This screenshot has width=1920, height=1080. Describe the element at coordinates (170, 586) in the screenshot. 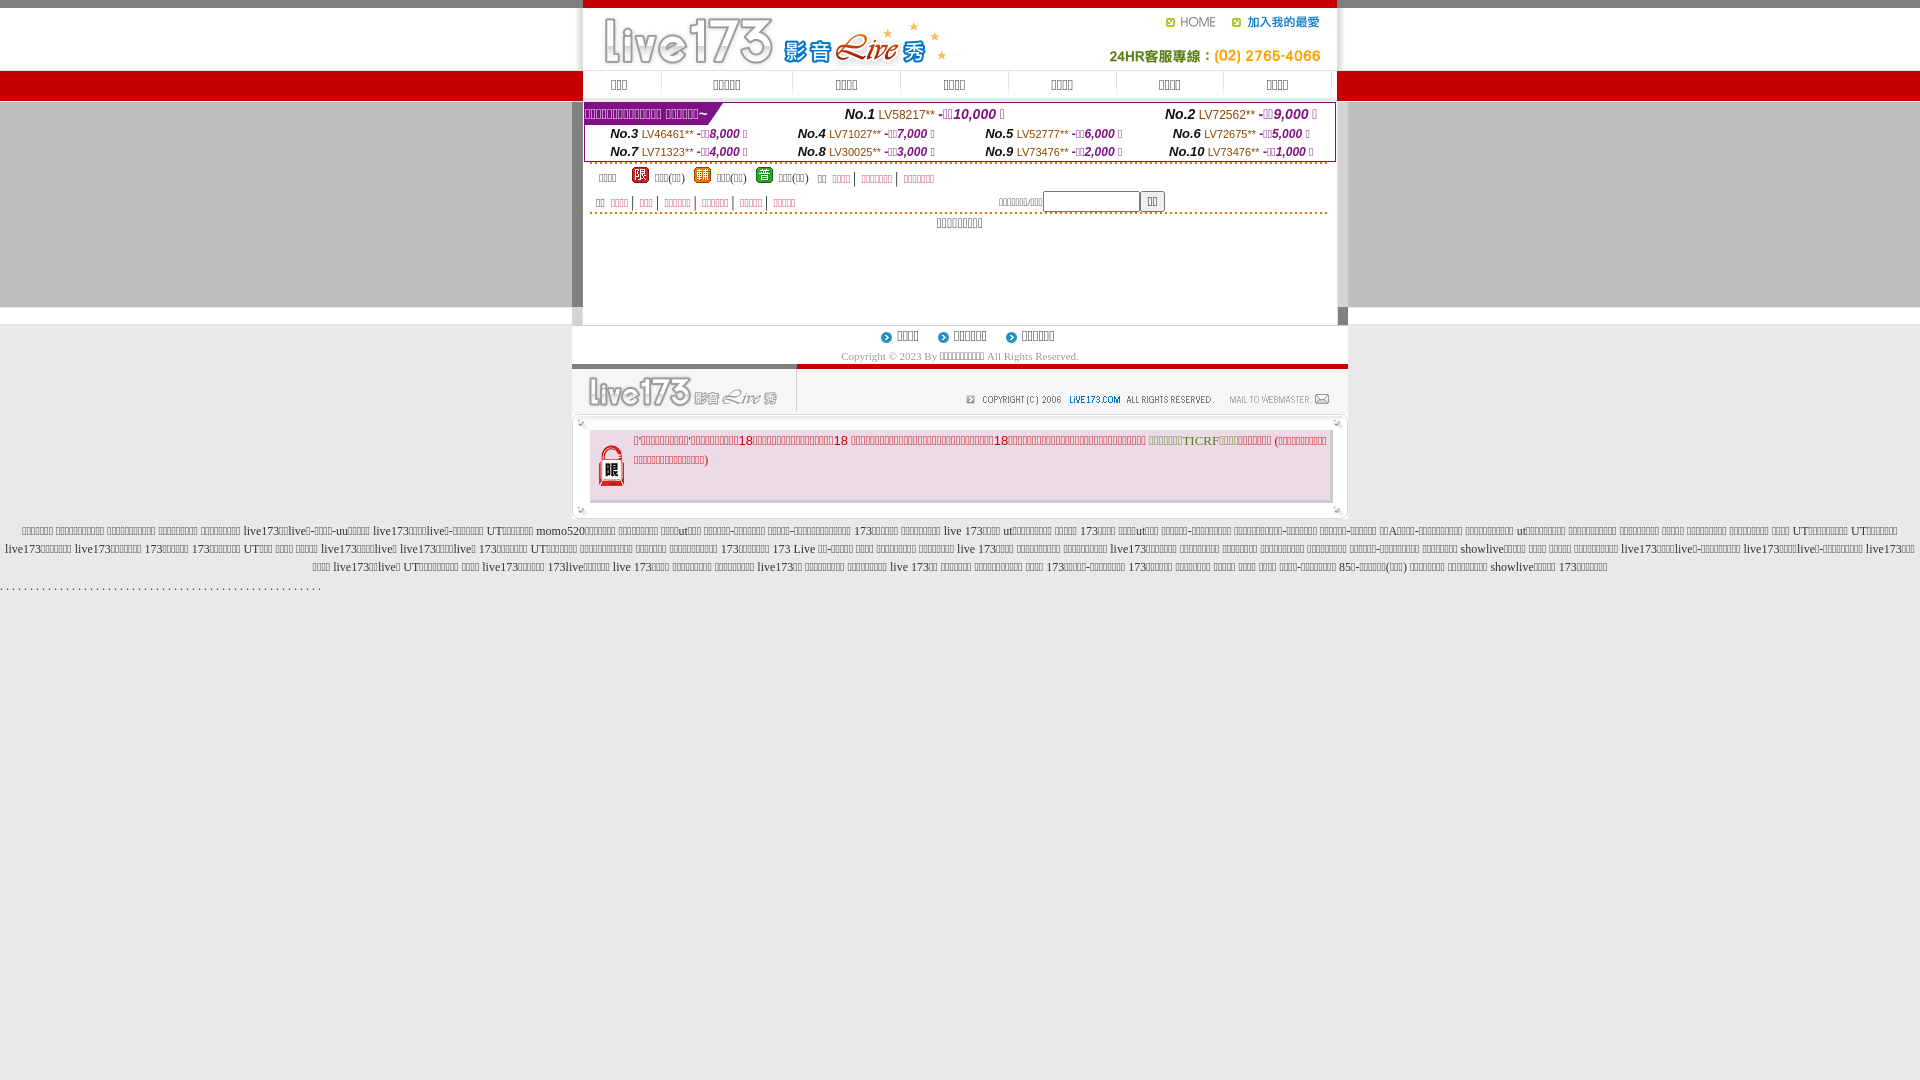

I see `.` at that location.